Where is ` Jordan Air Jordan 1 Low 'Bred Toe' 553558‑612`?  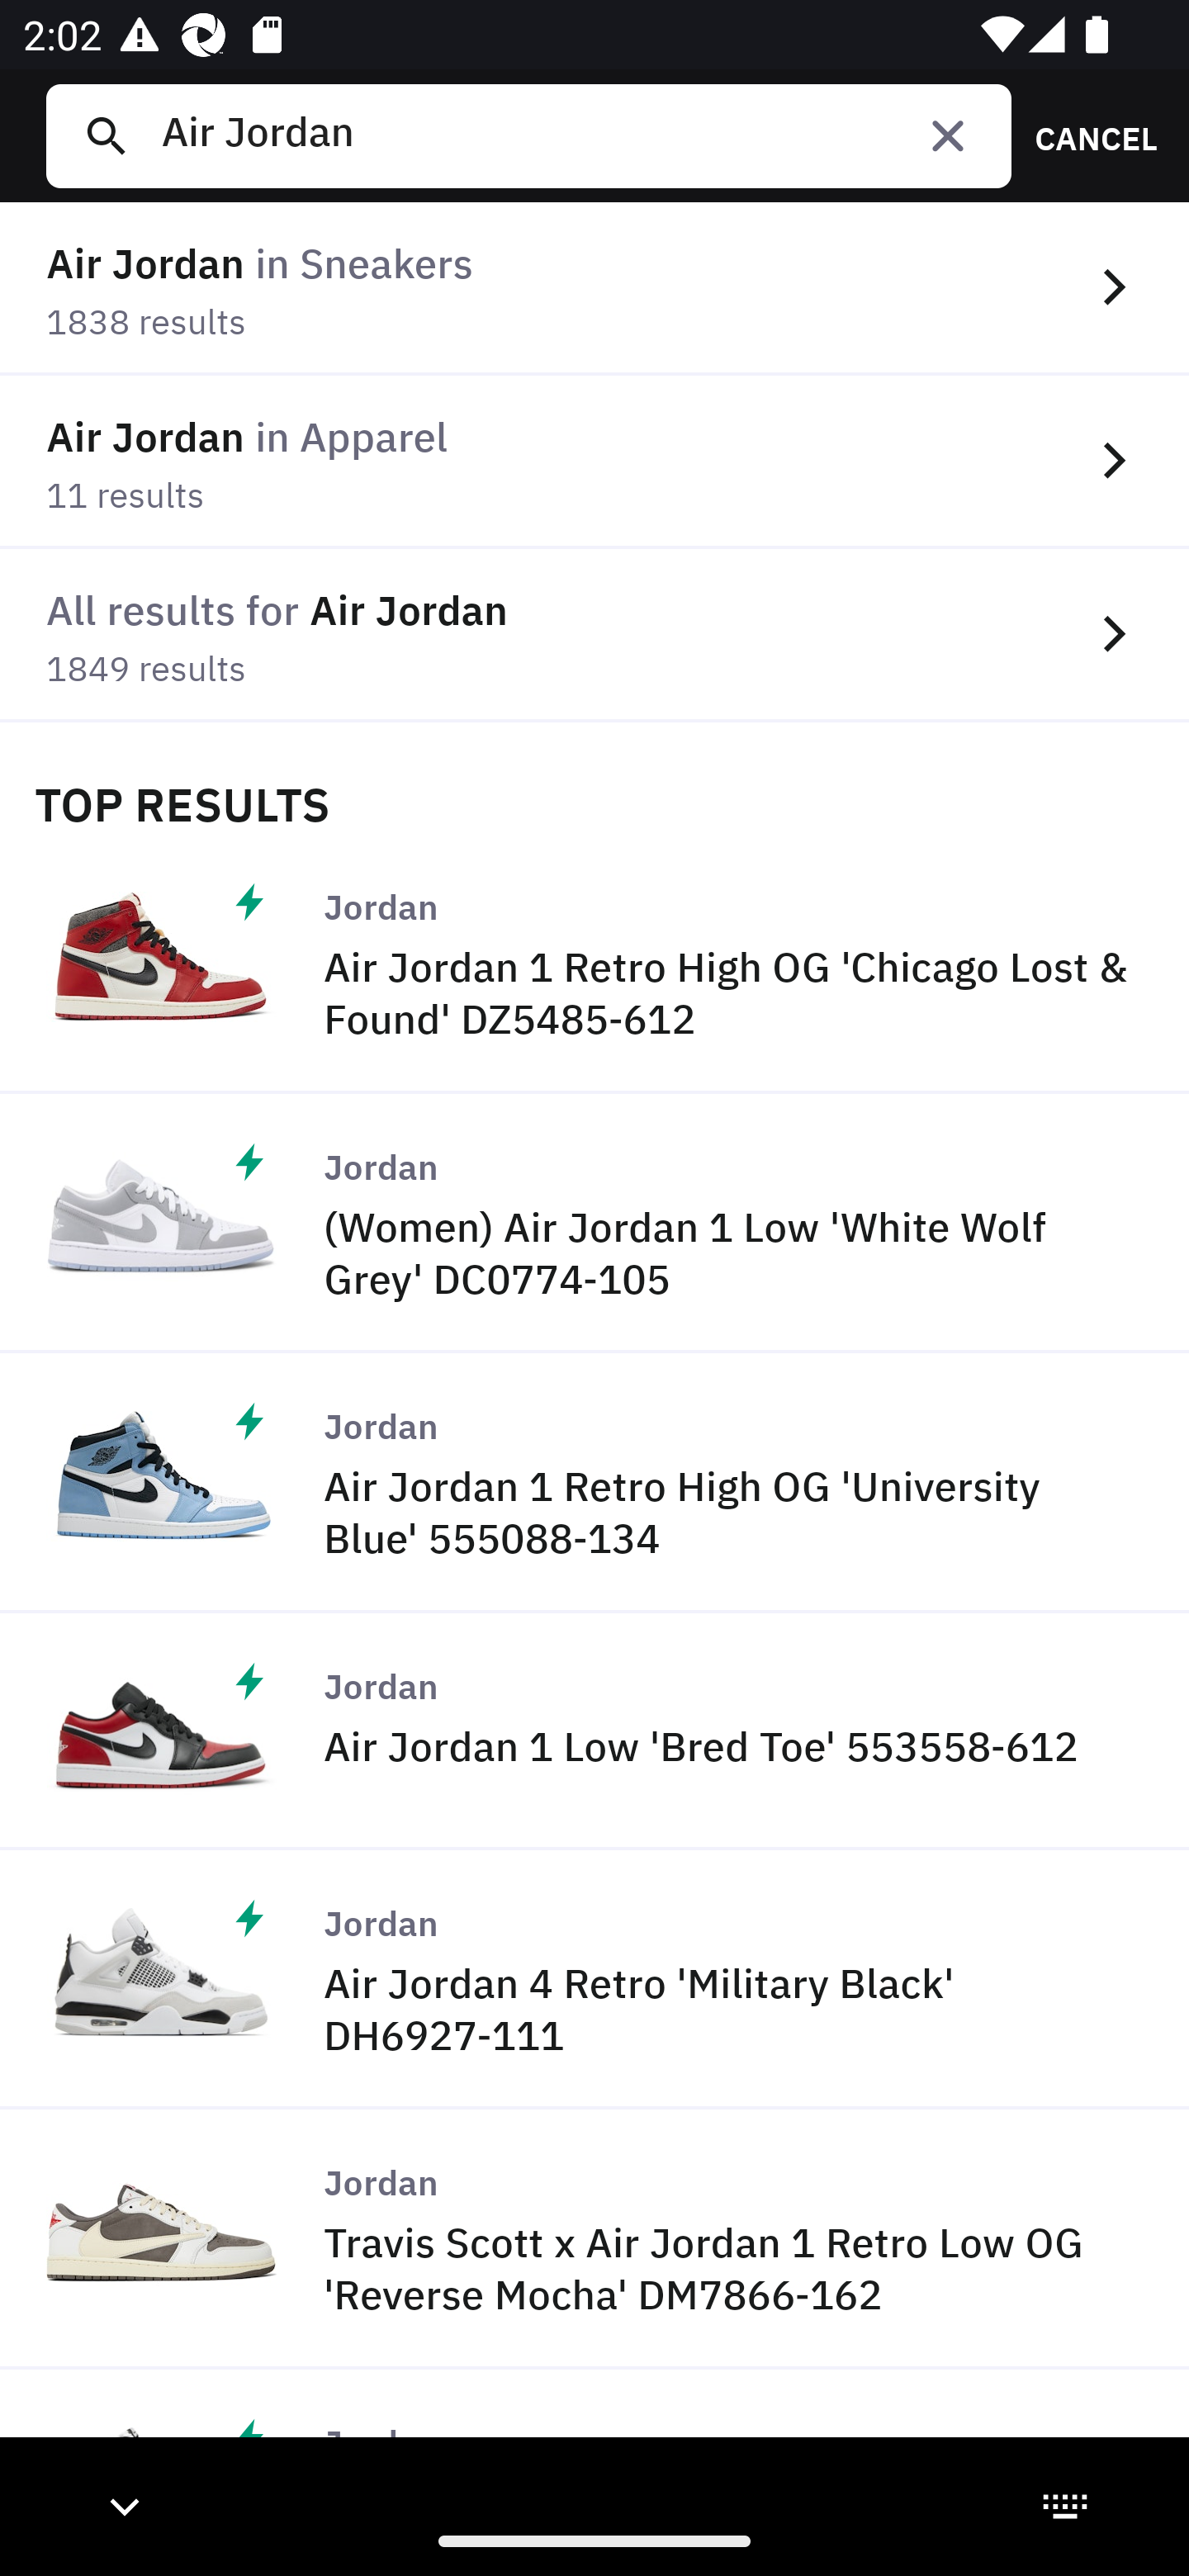
 Jordan Air Jordan 1 Low 'Bred Toe' 553558‑612 is located at coordinates (594, 1731).